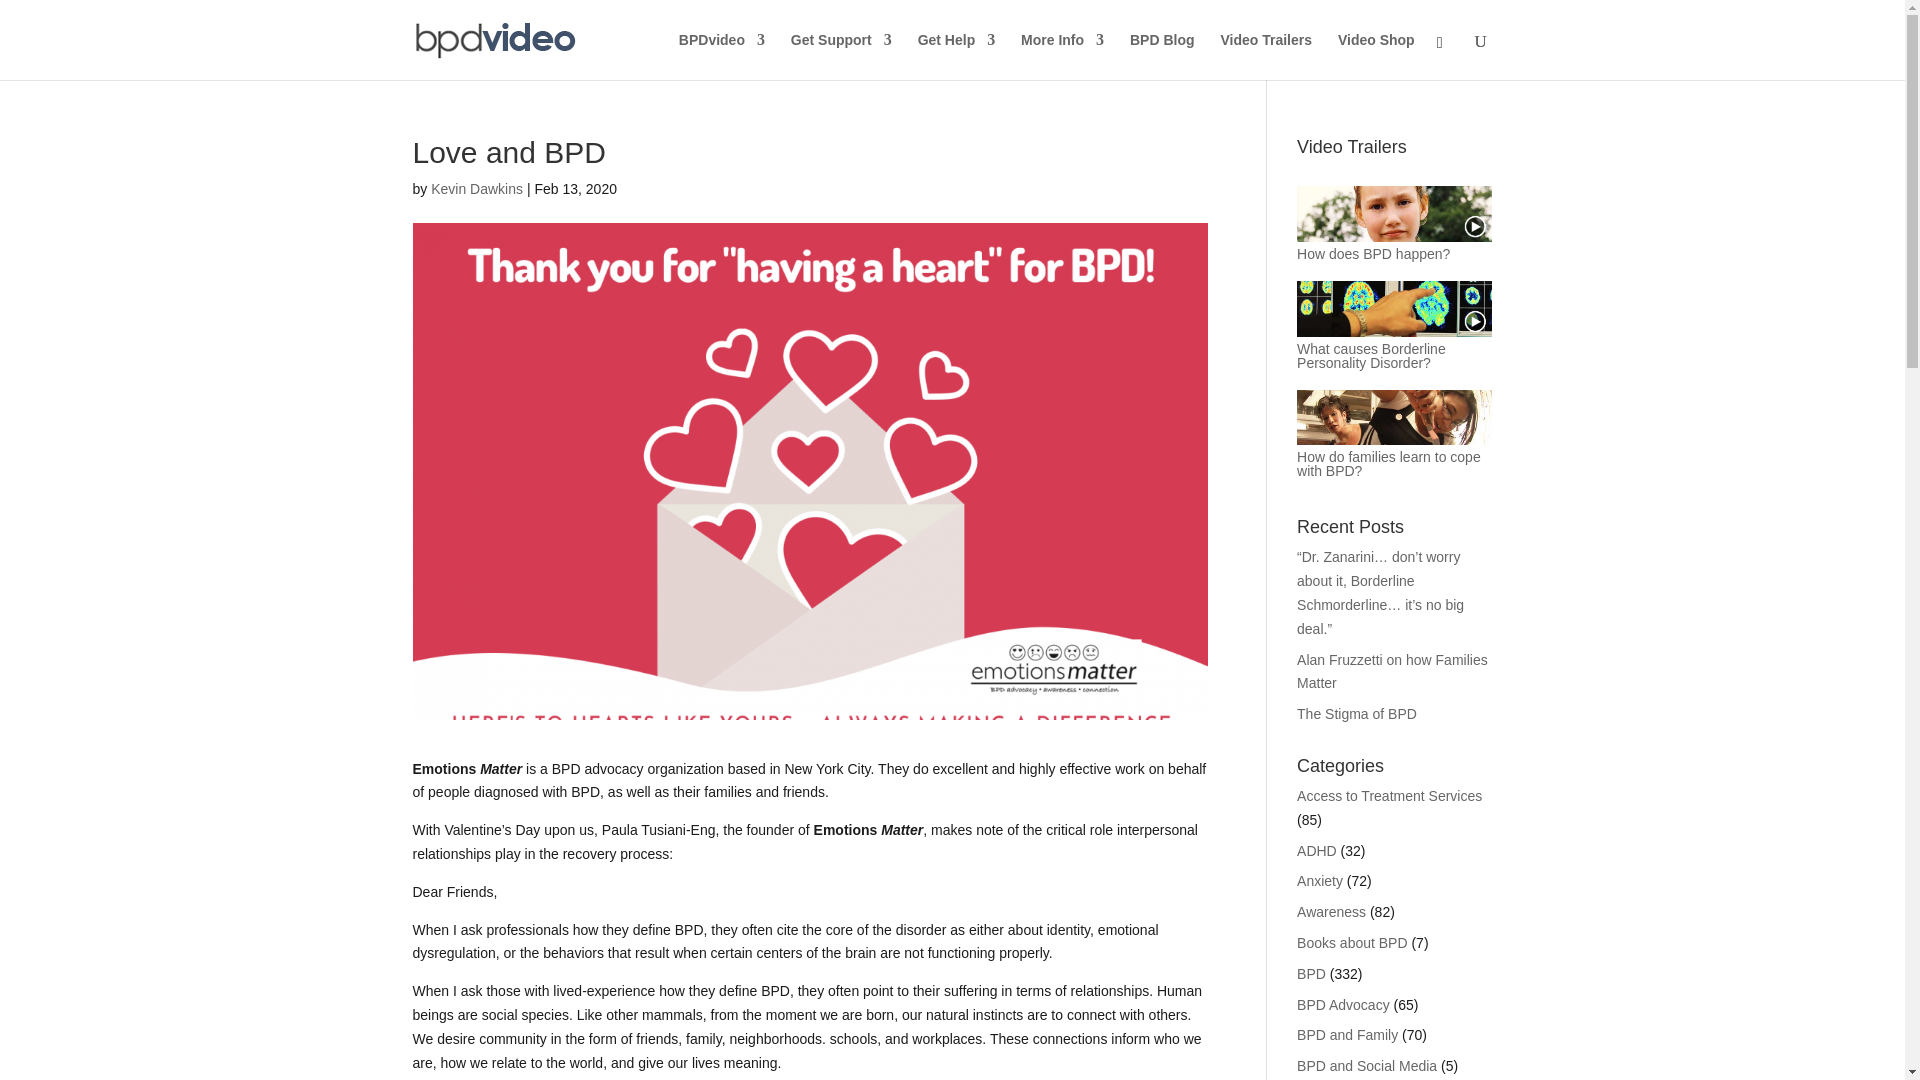 This screenshot has height=1080, width=1920. Describe the element at coordinates (1265, 56) in the screenshot. I see `Video Trailers` at that location.